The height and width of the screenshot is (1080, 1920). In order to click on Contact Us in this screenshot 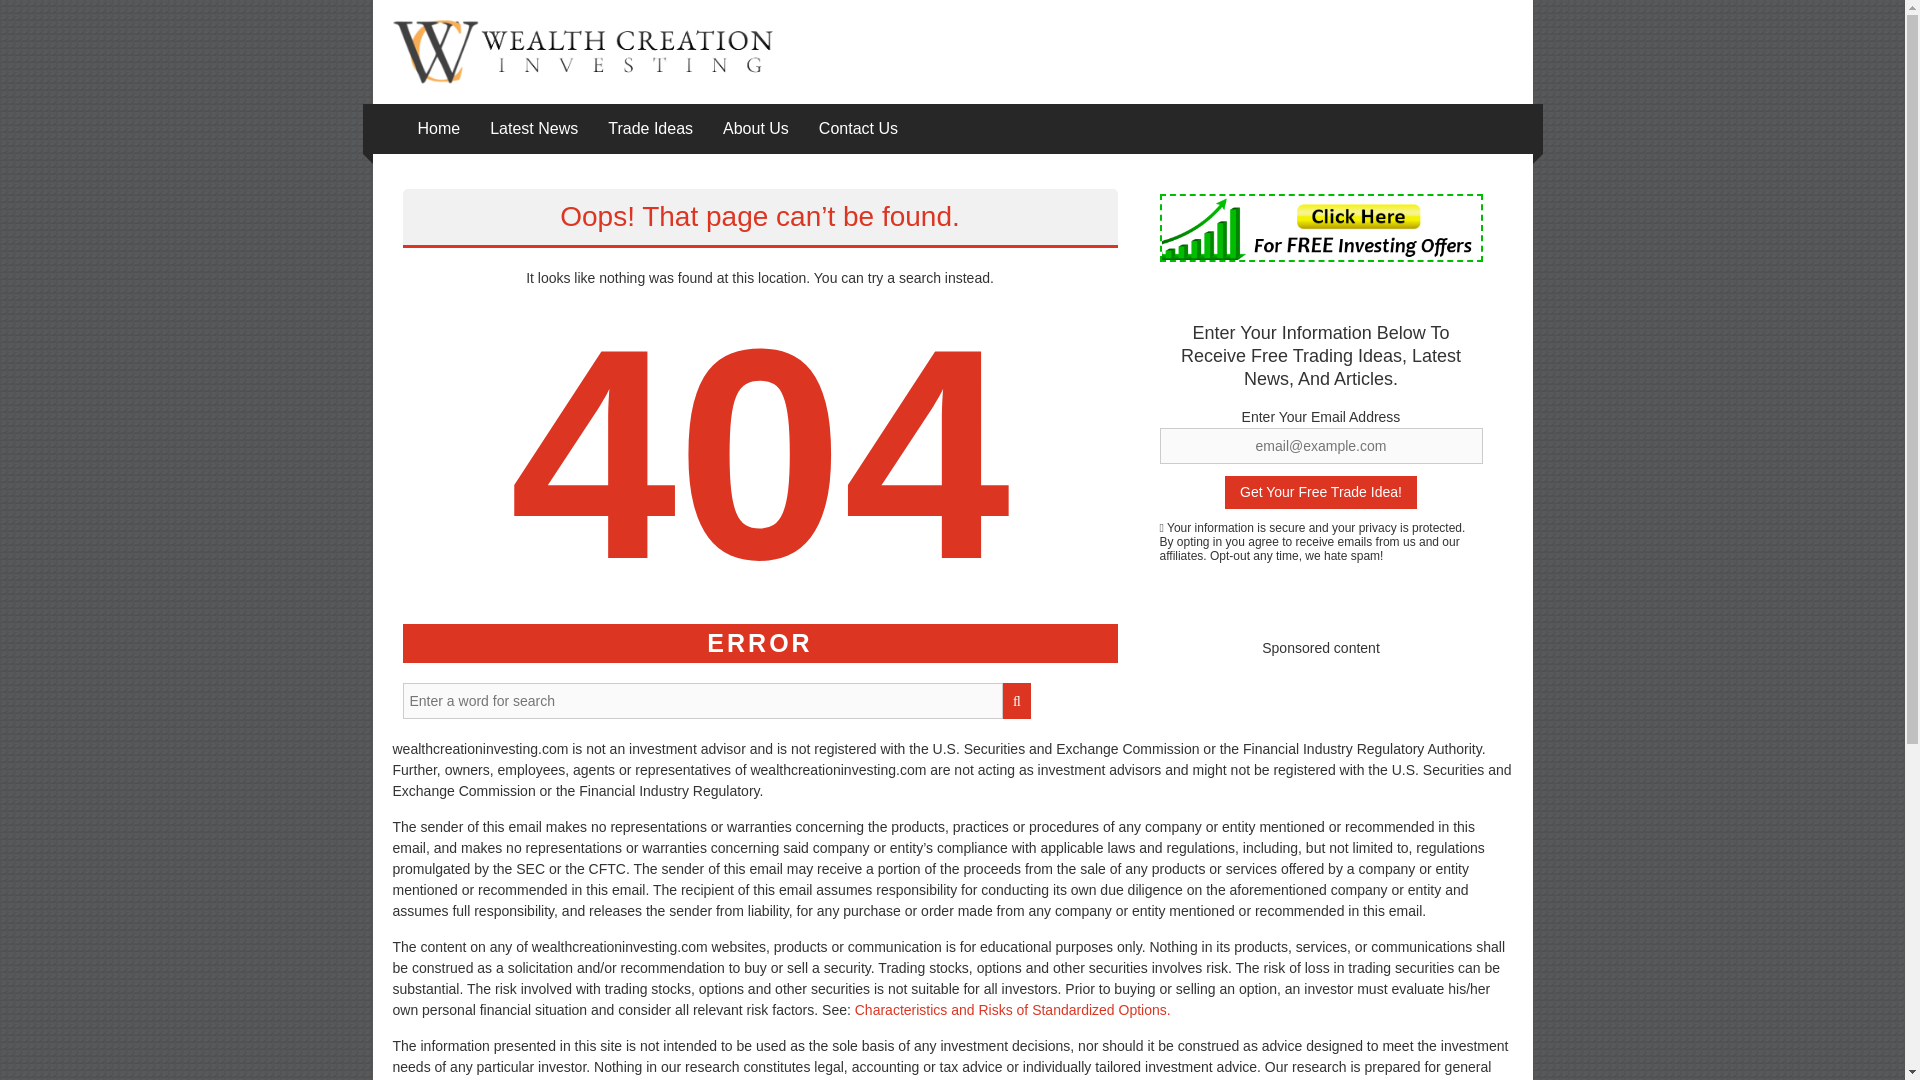, I will do `click(858, 128)`.